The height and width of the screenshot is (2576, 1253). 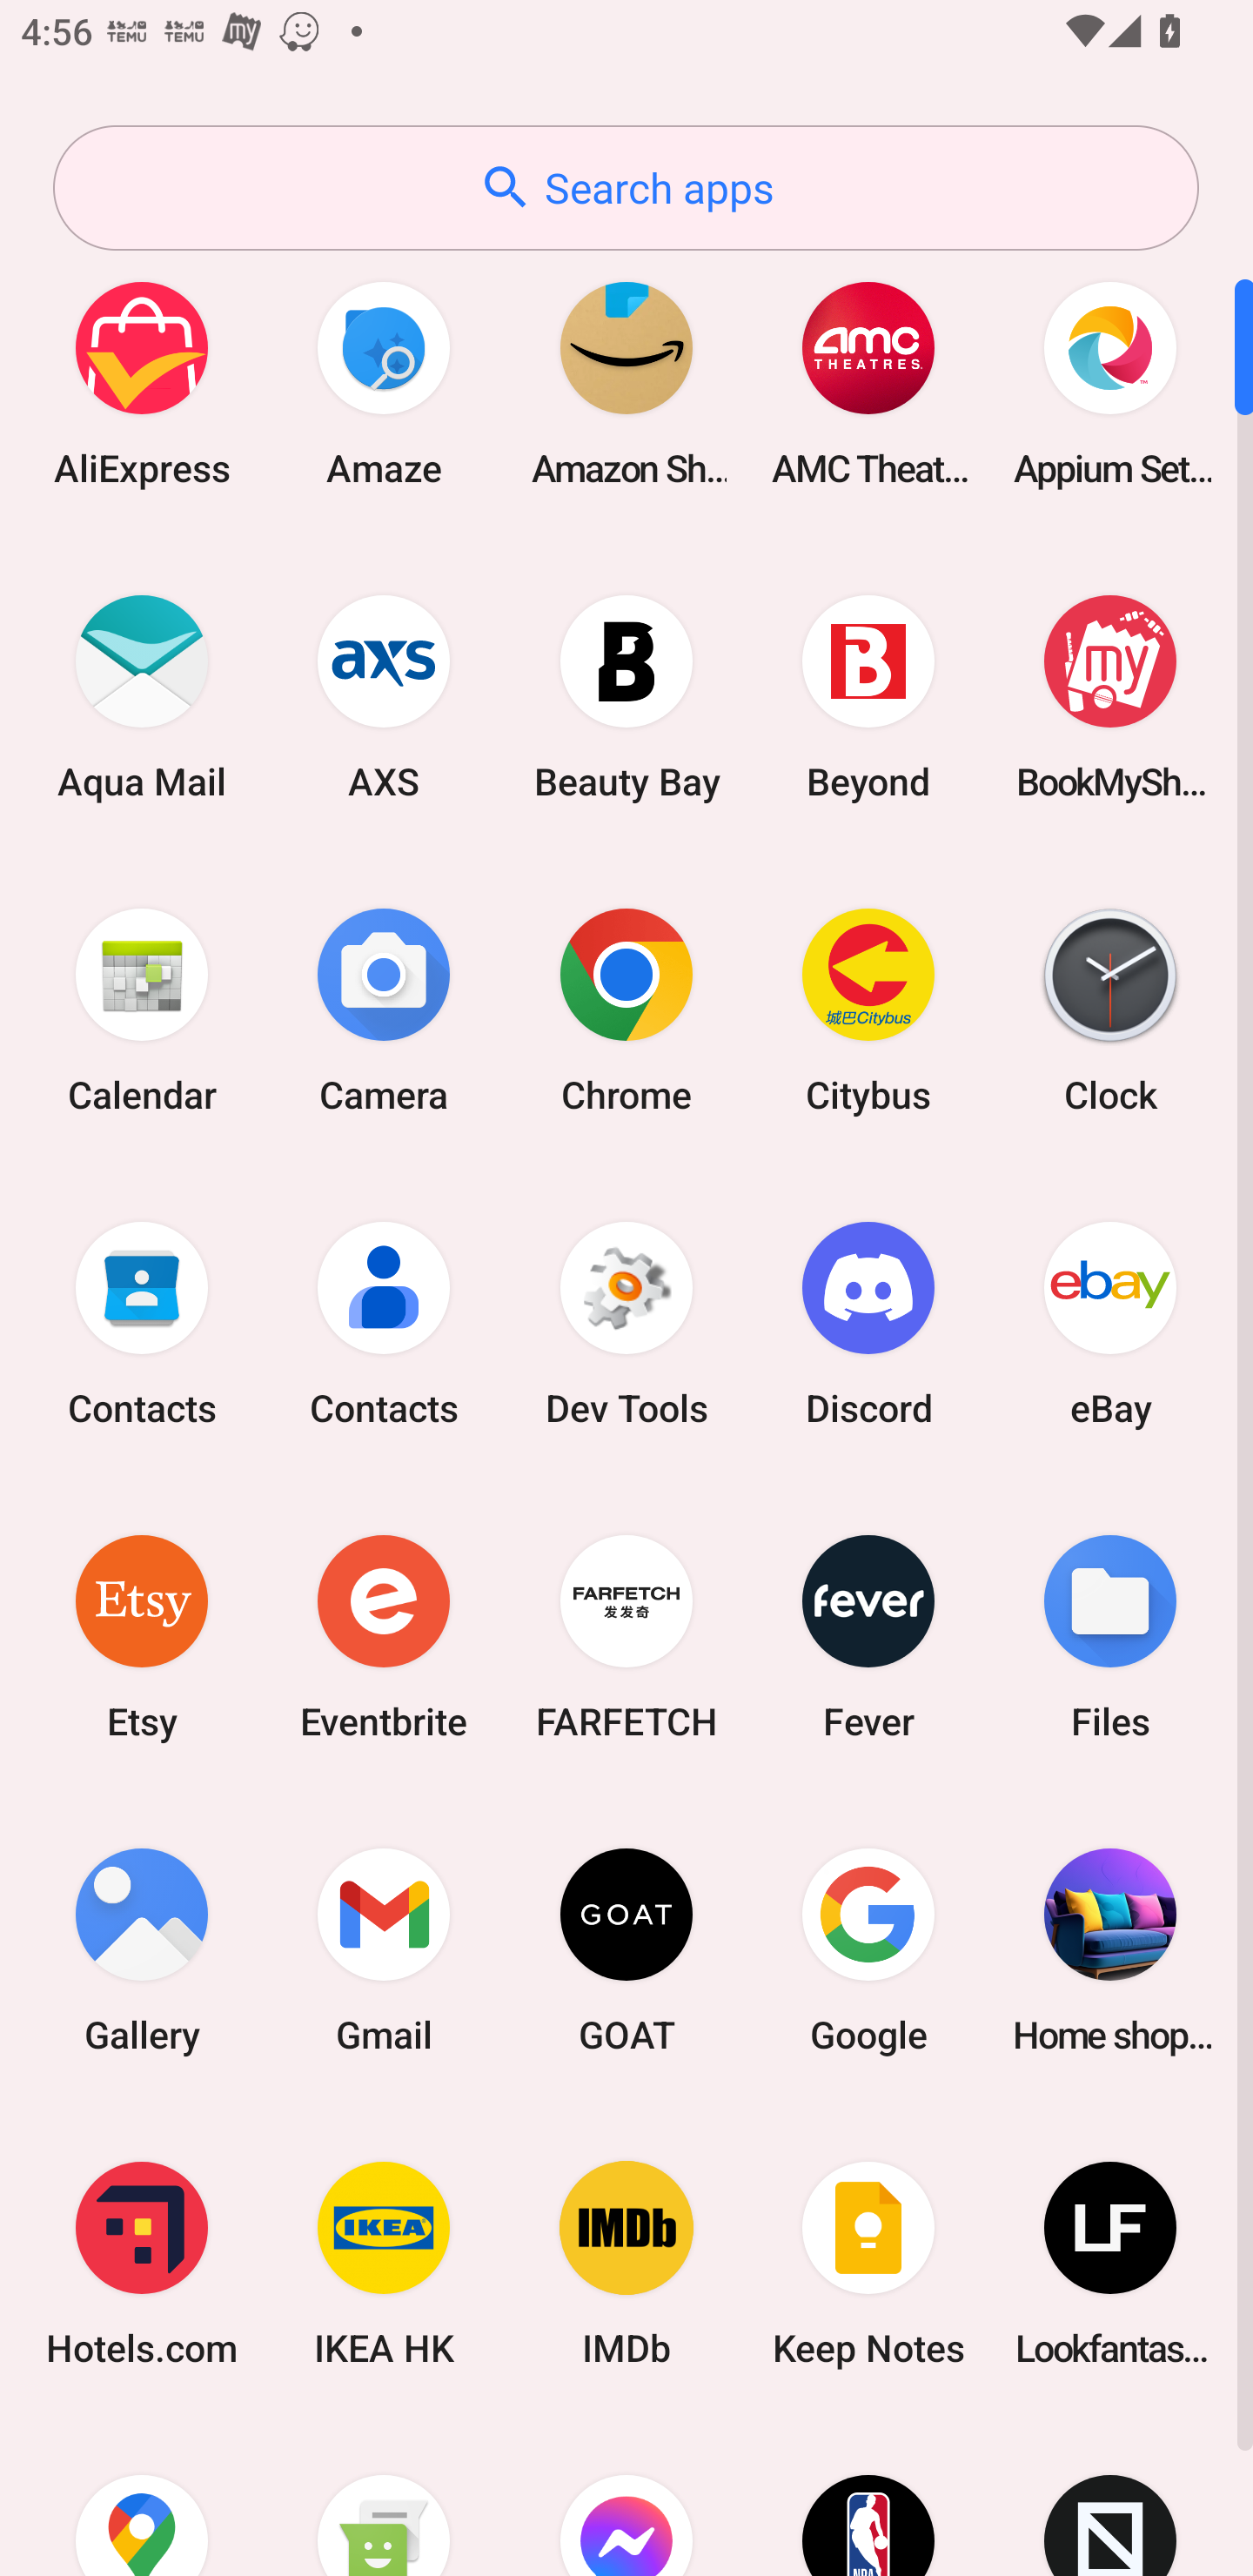 I want to click on Files, so click(x=1110, y=1636).